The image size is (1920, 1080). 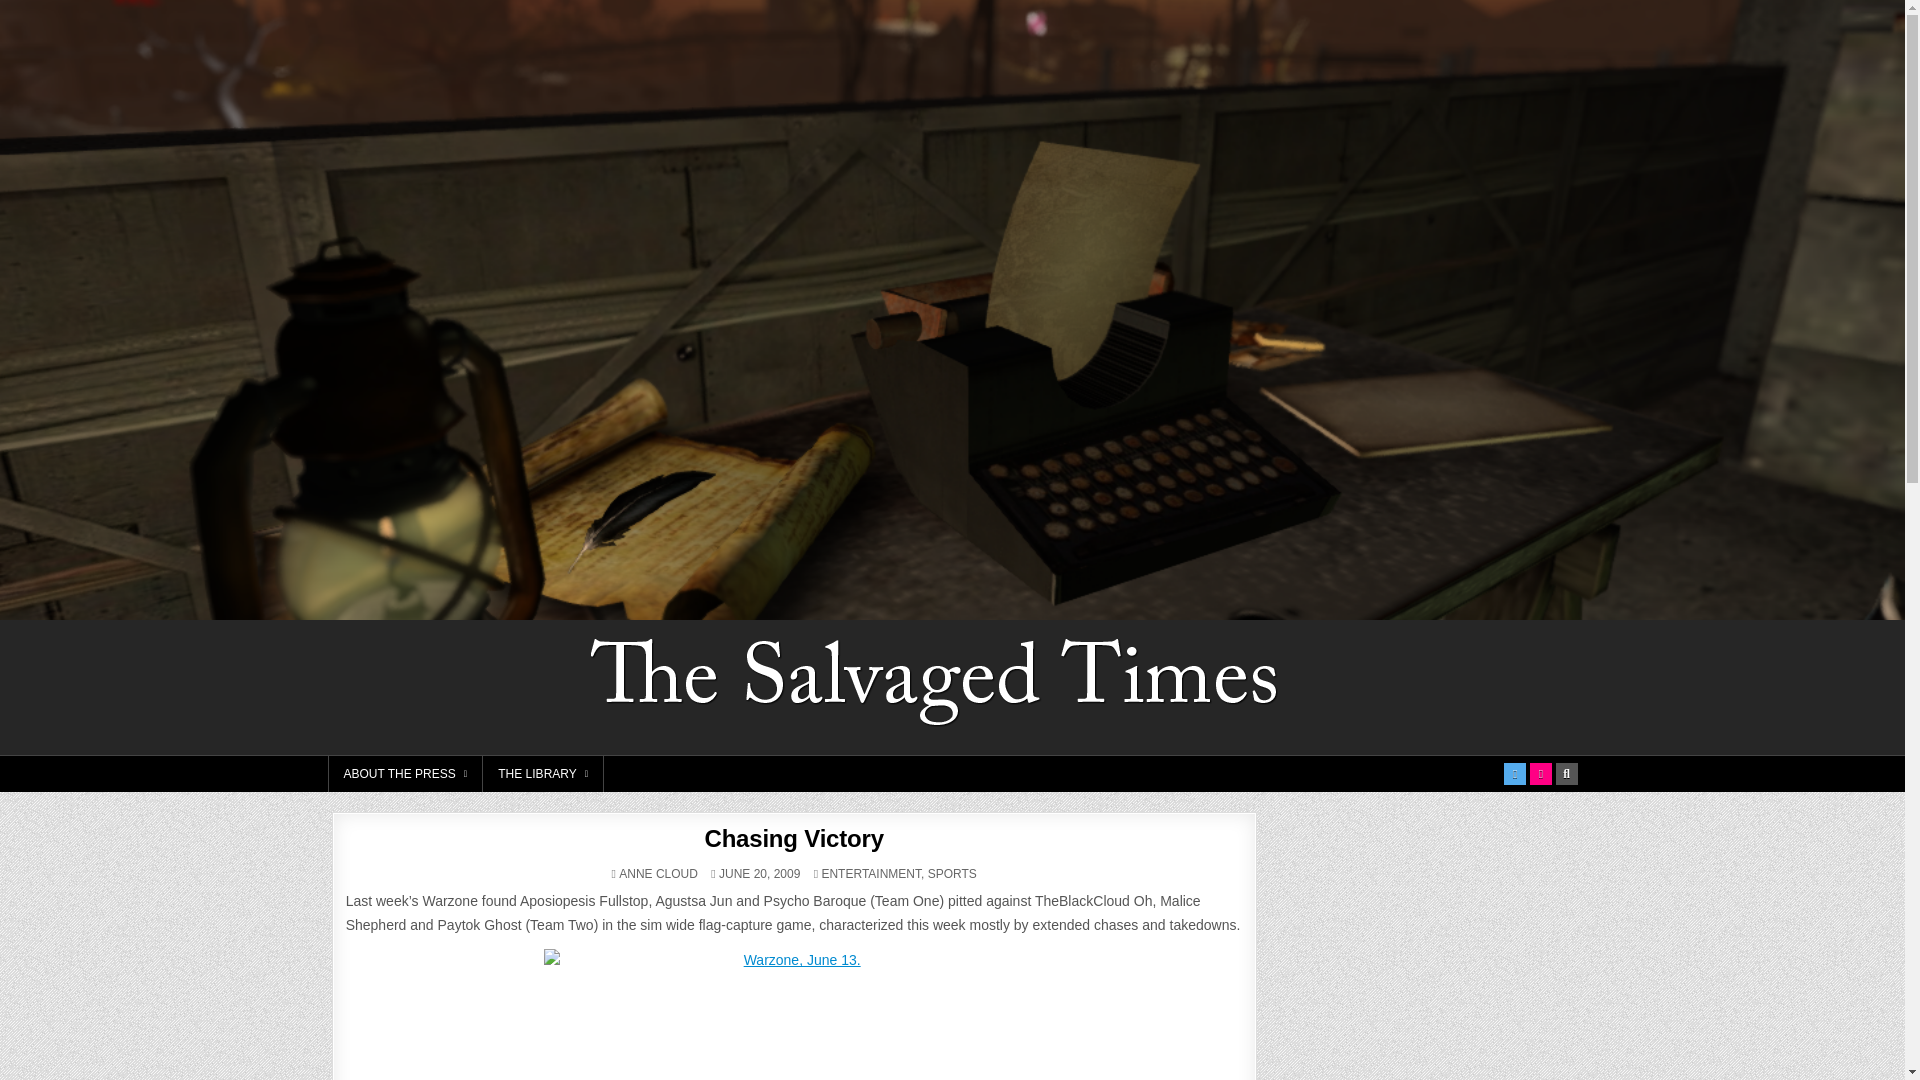 What do you see at coordinates (794, 838) in the screenshot?
I see `Chasing Victory` at bounding box center [794, 838].